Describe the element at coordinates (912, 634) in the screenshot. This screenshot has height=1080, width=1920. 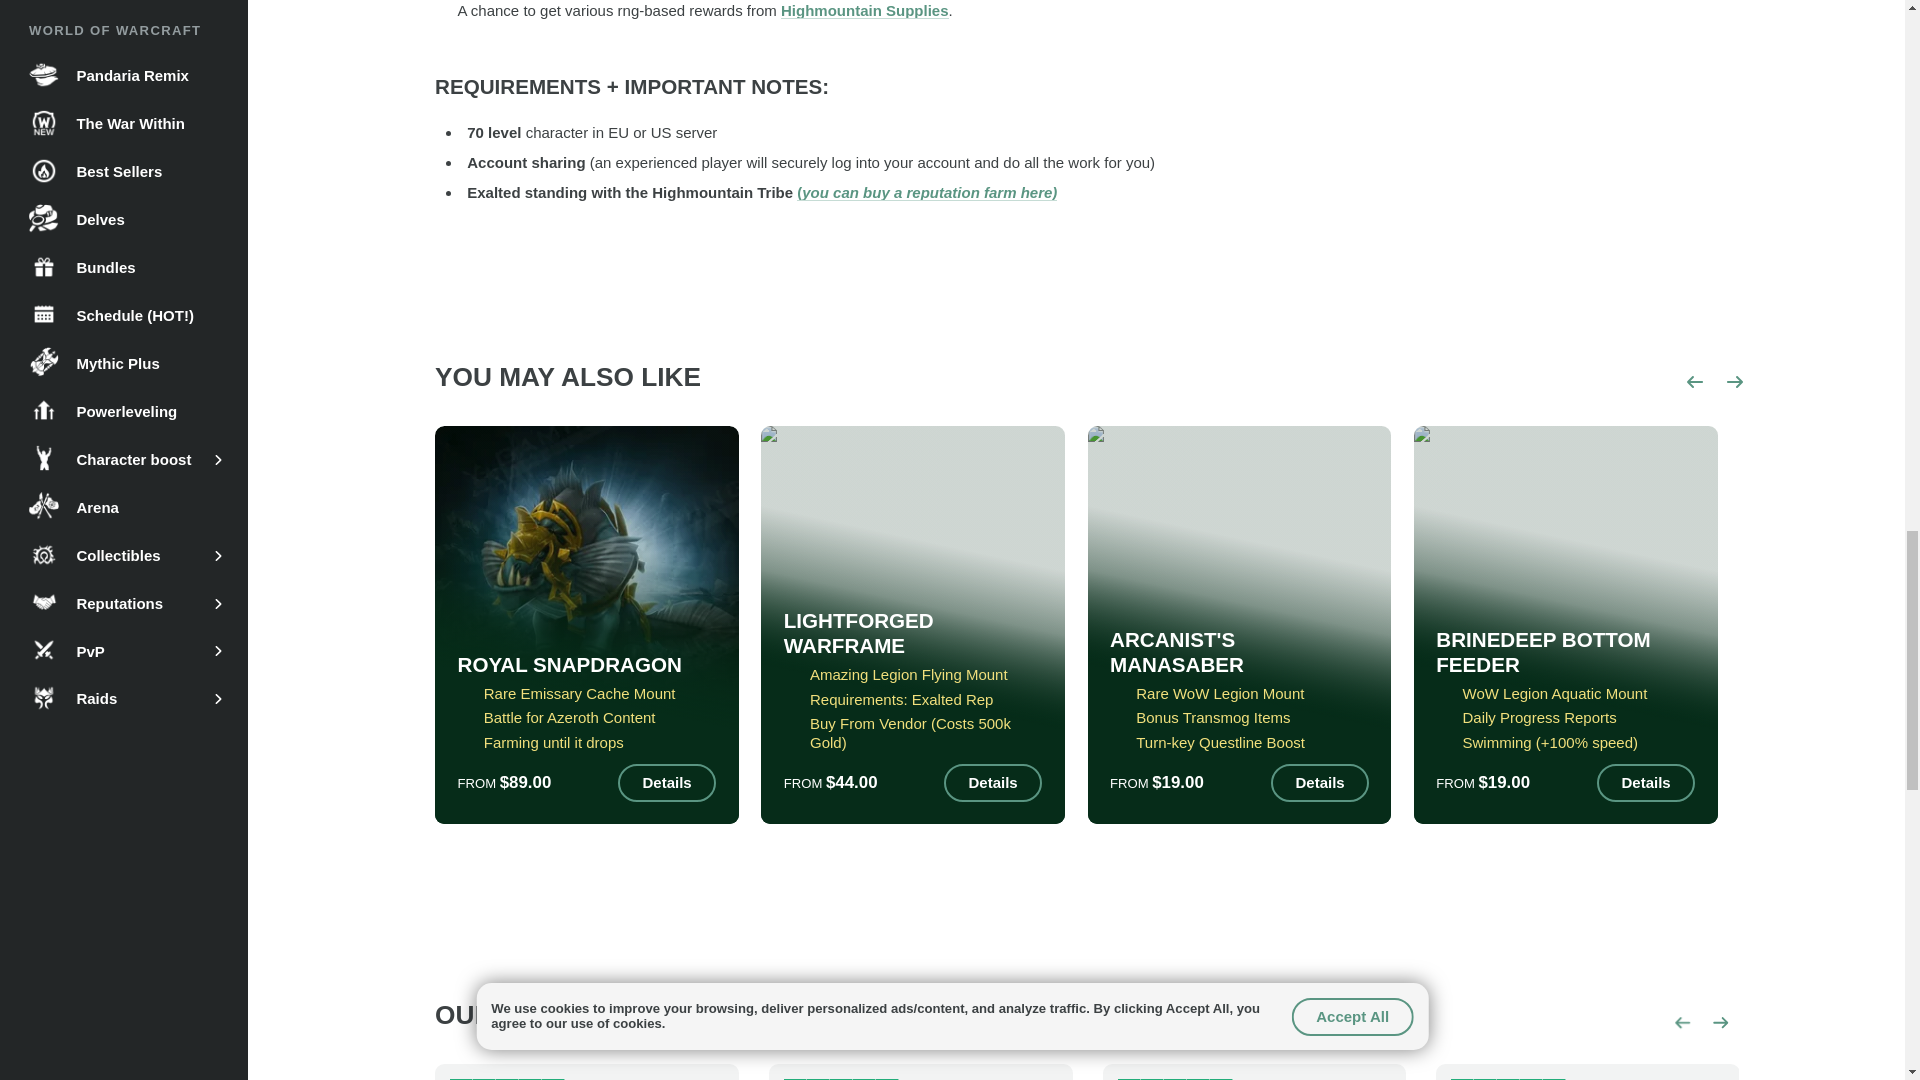
I see `LIGHTFORGED WARFRAME` at that location.